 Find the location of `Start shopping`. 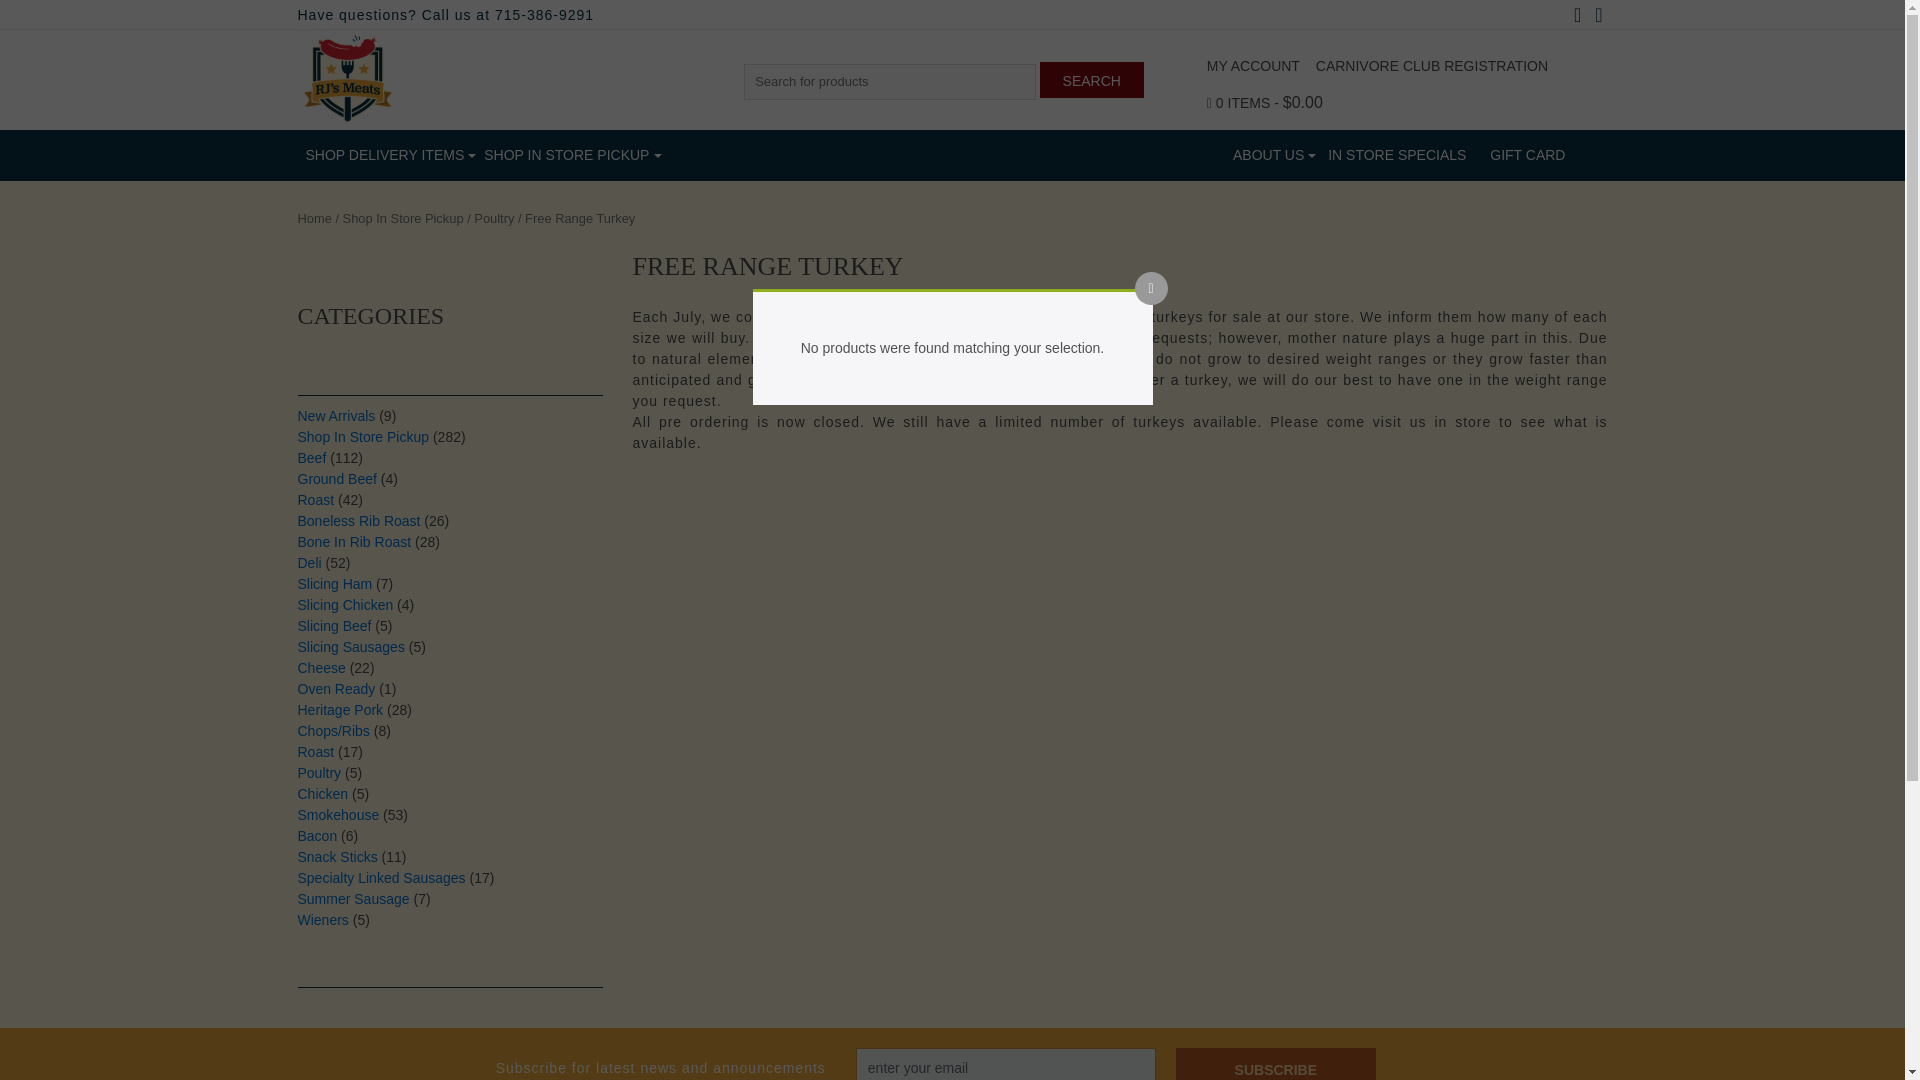

Start shopping is located at coordinates (1264, 103).